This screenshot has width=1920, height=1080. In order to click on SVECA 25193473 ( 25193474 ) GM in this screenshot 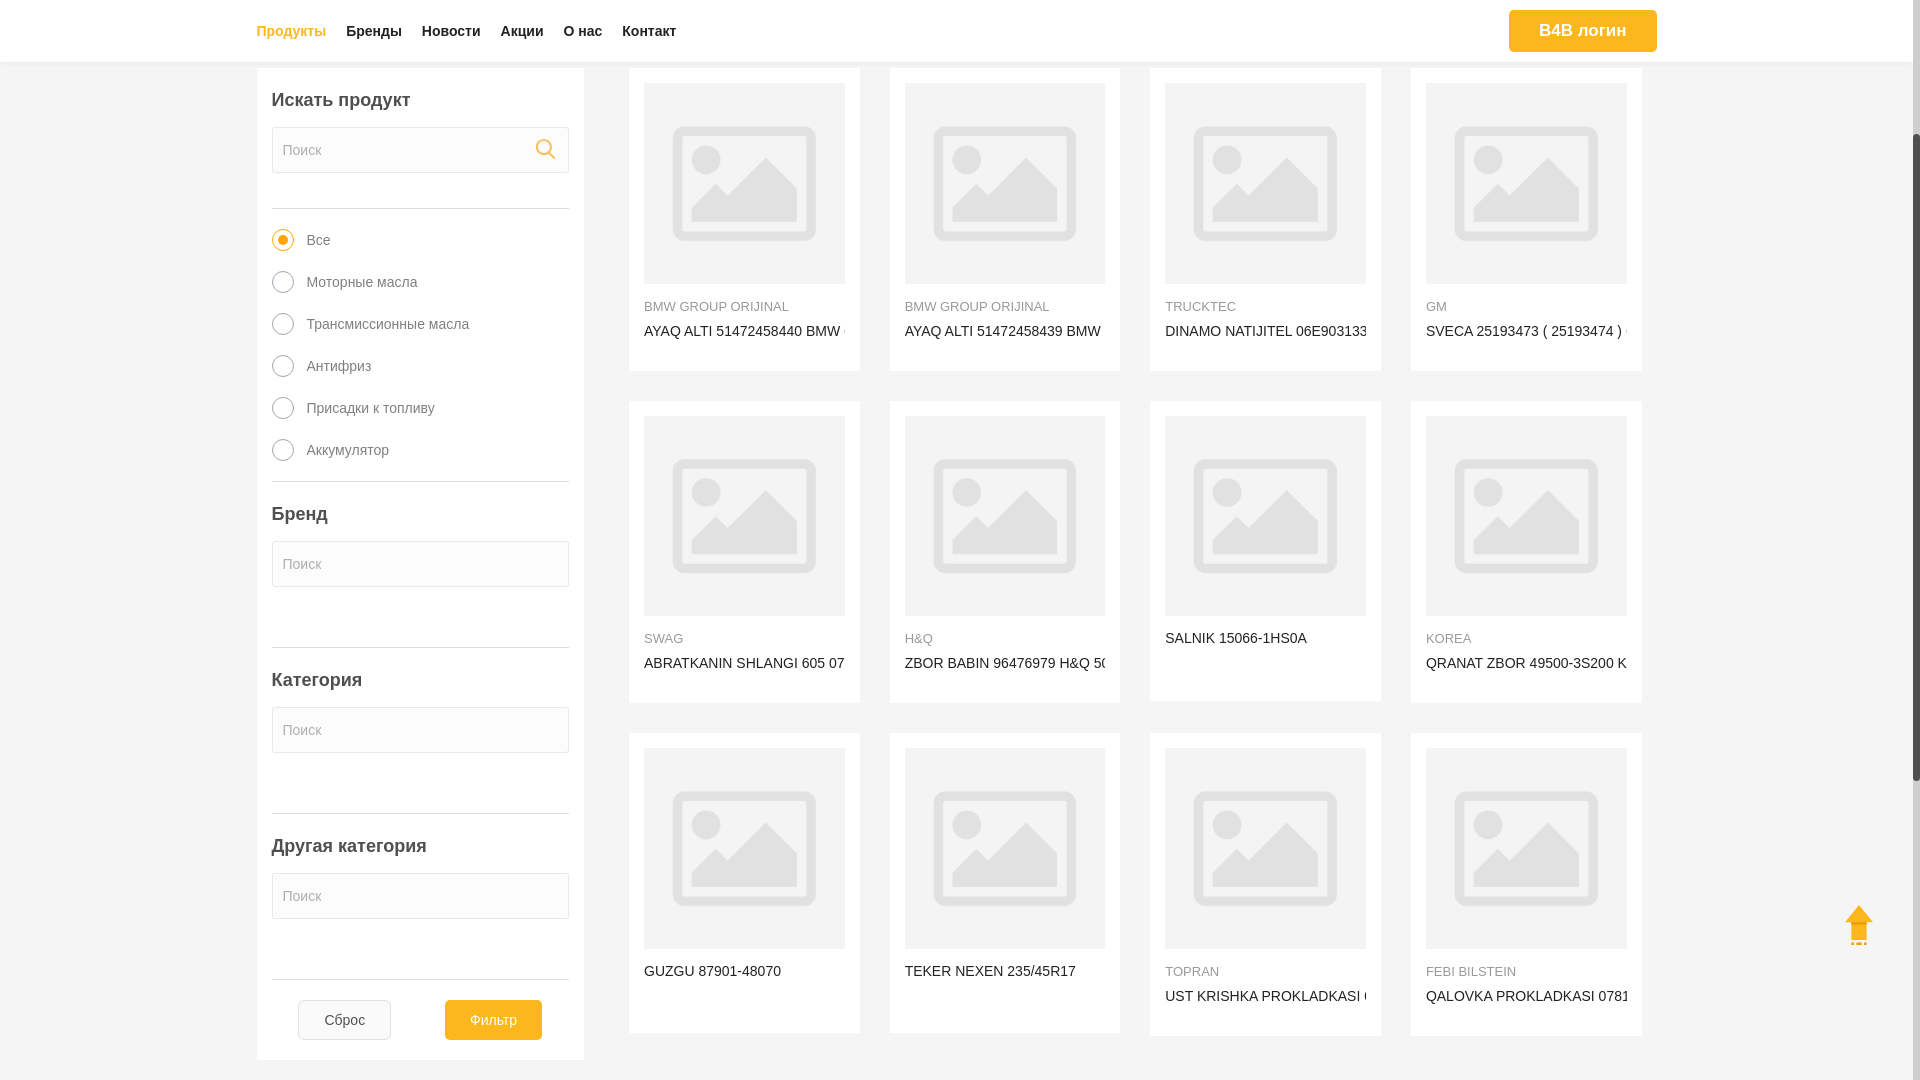, I will do `click(1526, 408)`.